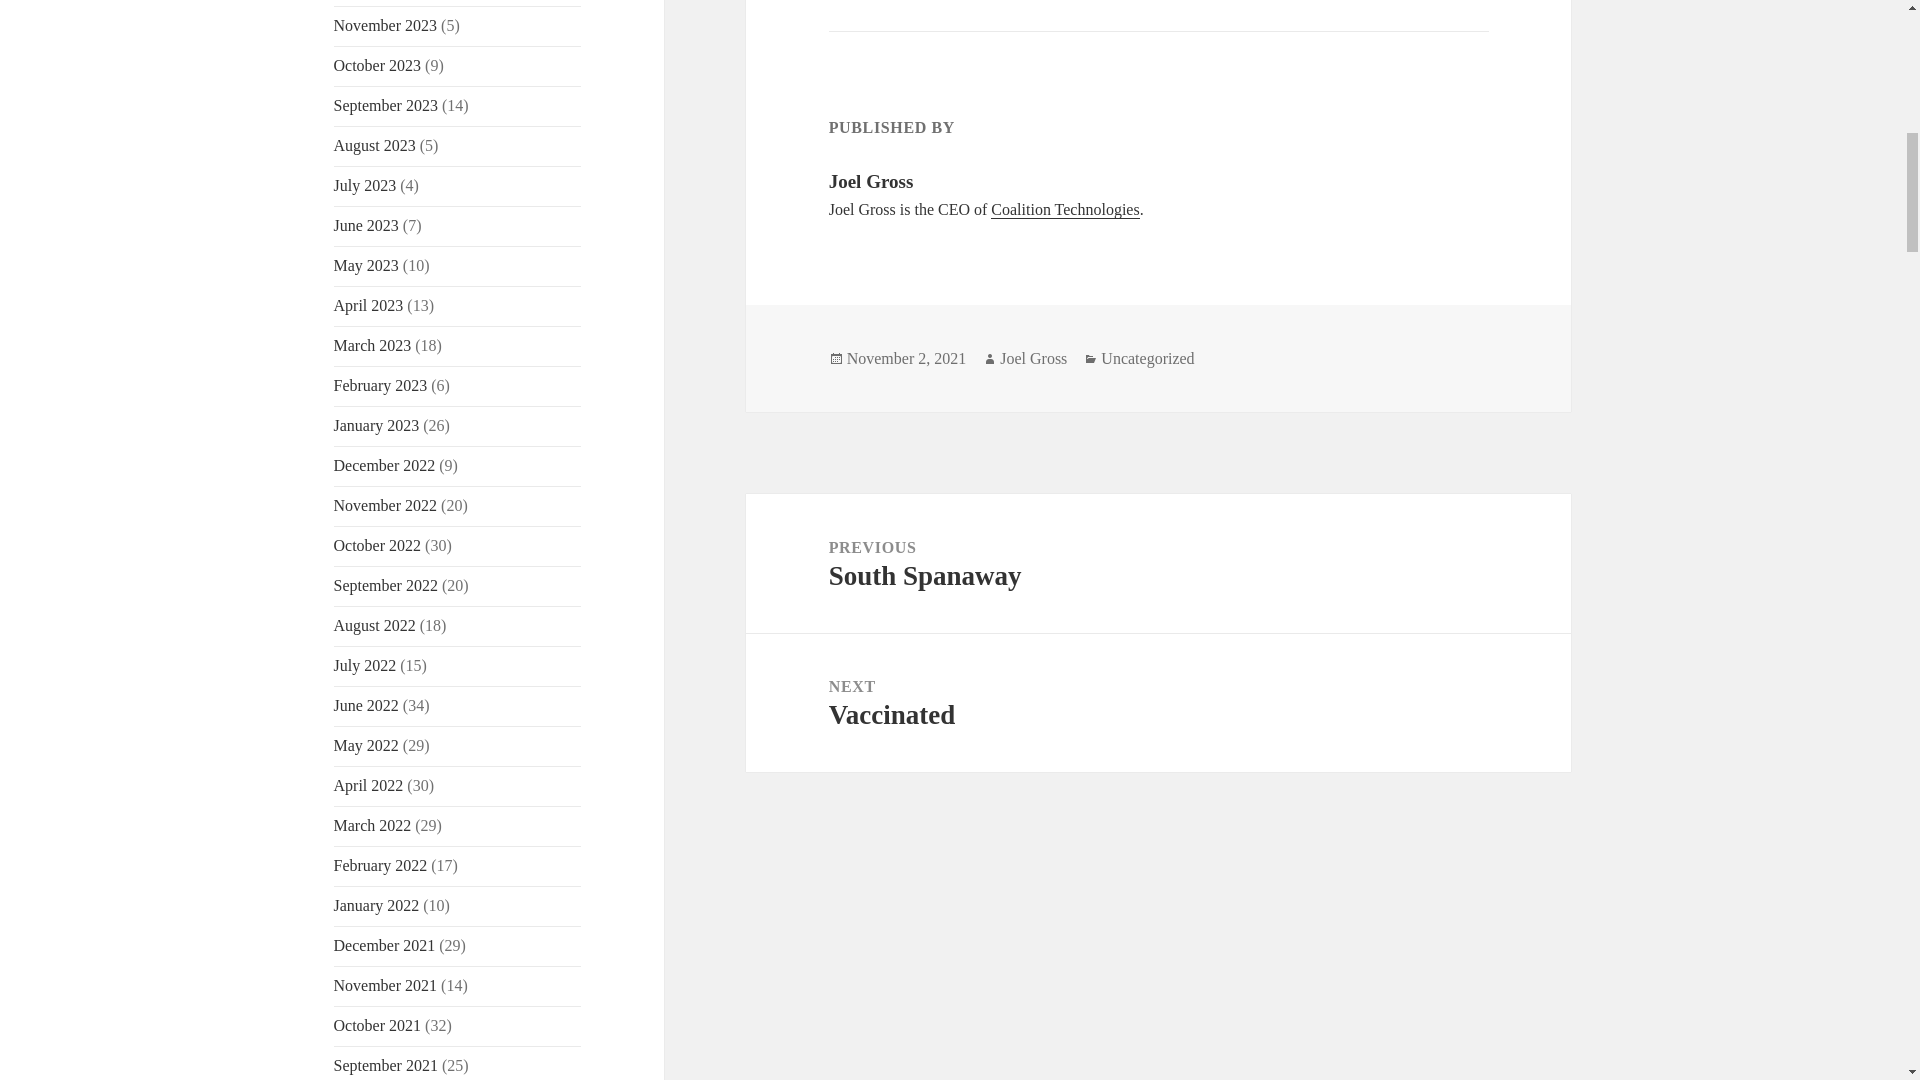 The width and height of the screenshot is (1920, 1080). I want to click on March 2023, so click(373, 345).